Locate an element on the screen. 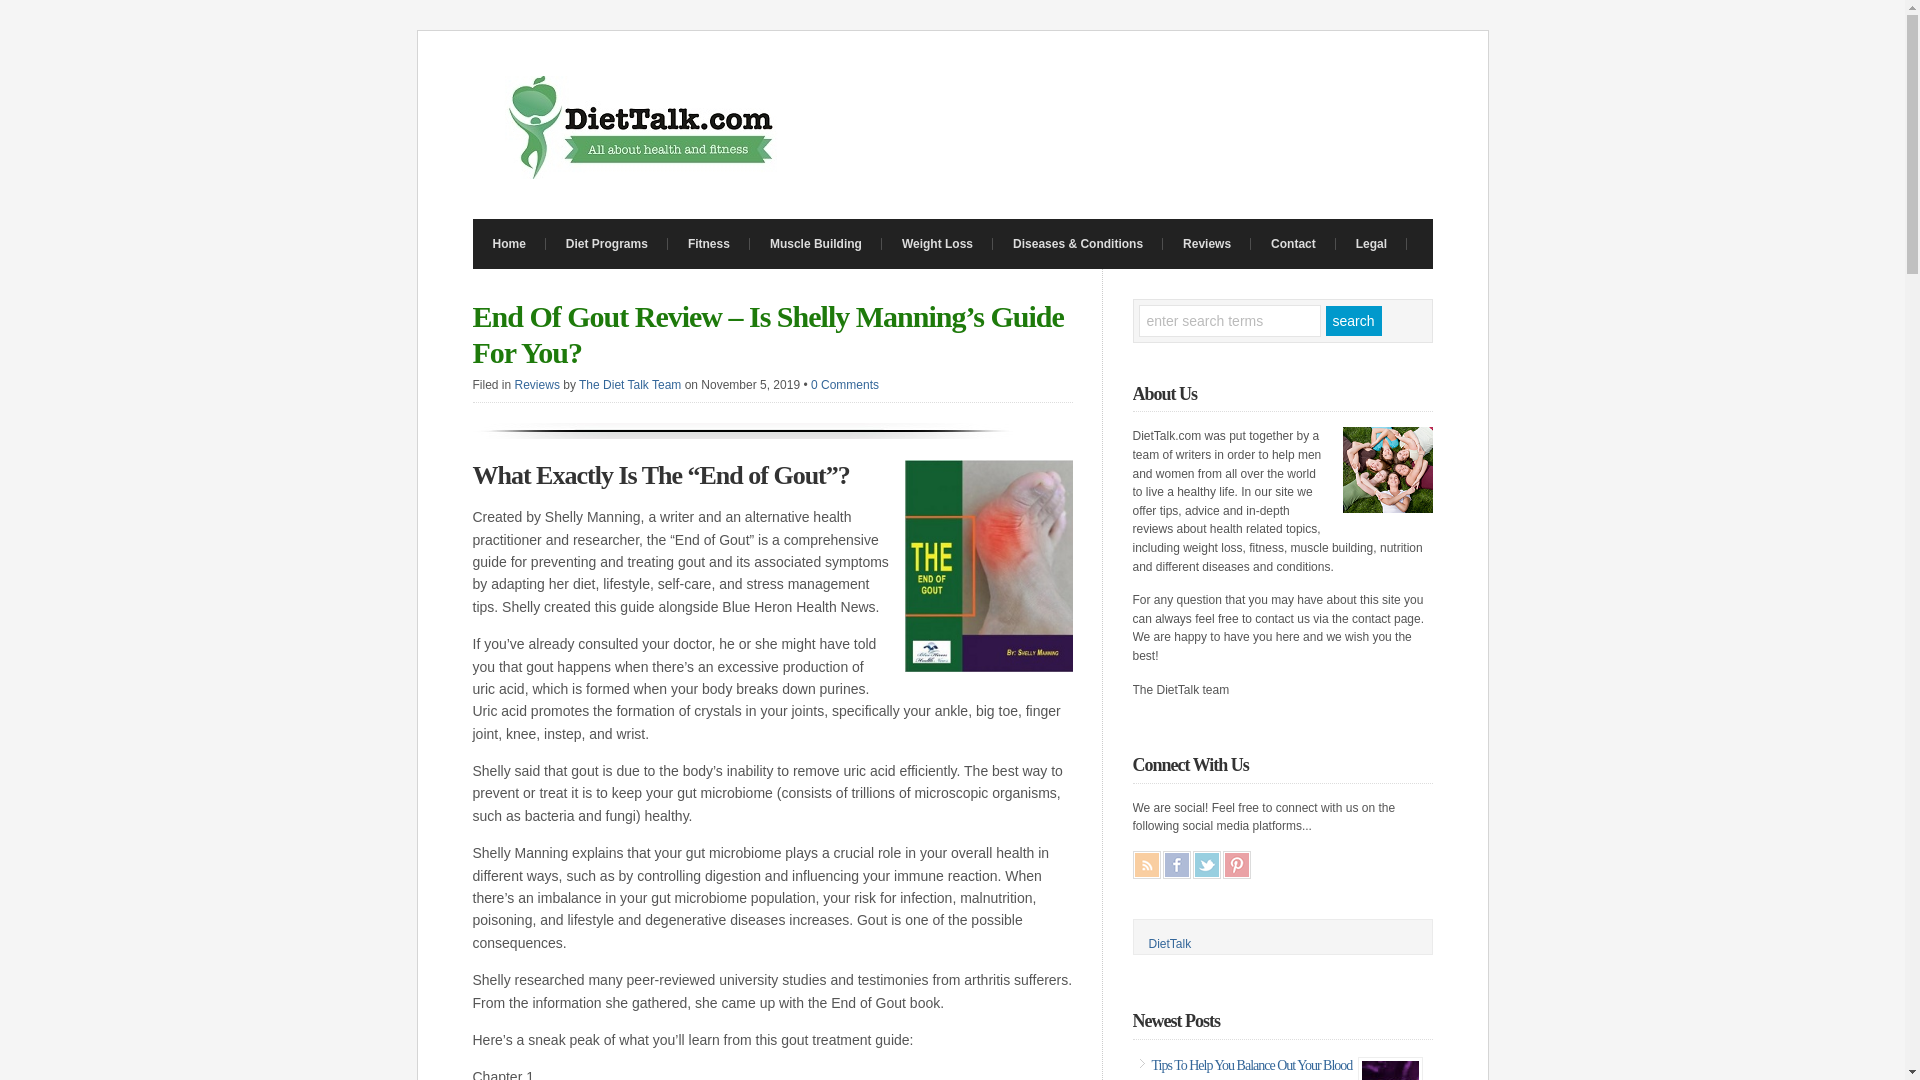 The height and width of the screenshot is (1080, 1920). Reviews is located at coordinates (1207, 244).